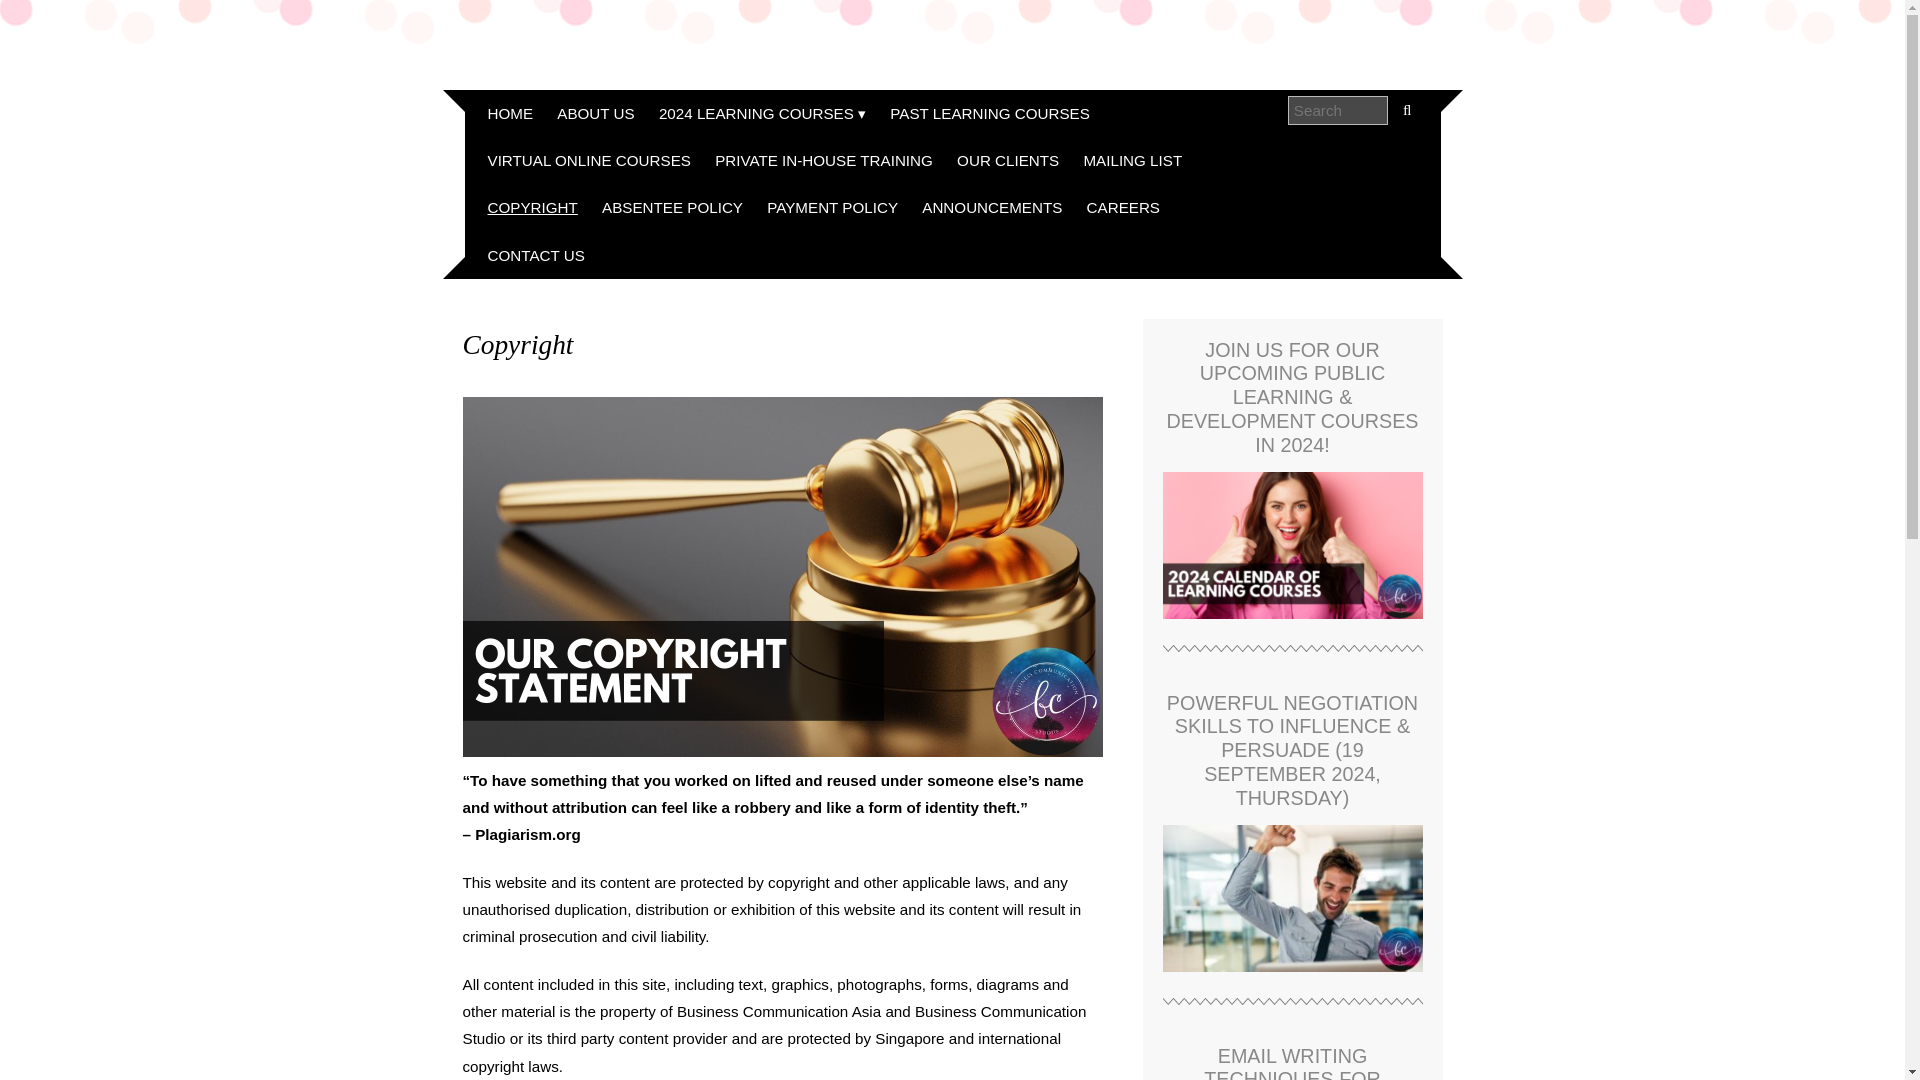  Describe the element at coordinates (992, 207) in the screenshot. I see `ANNOUNCEMENTS` at that location.